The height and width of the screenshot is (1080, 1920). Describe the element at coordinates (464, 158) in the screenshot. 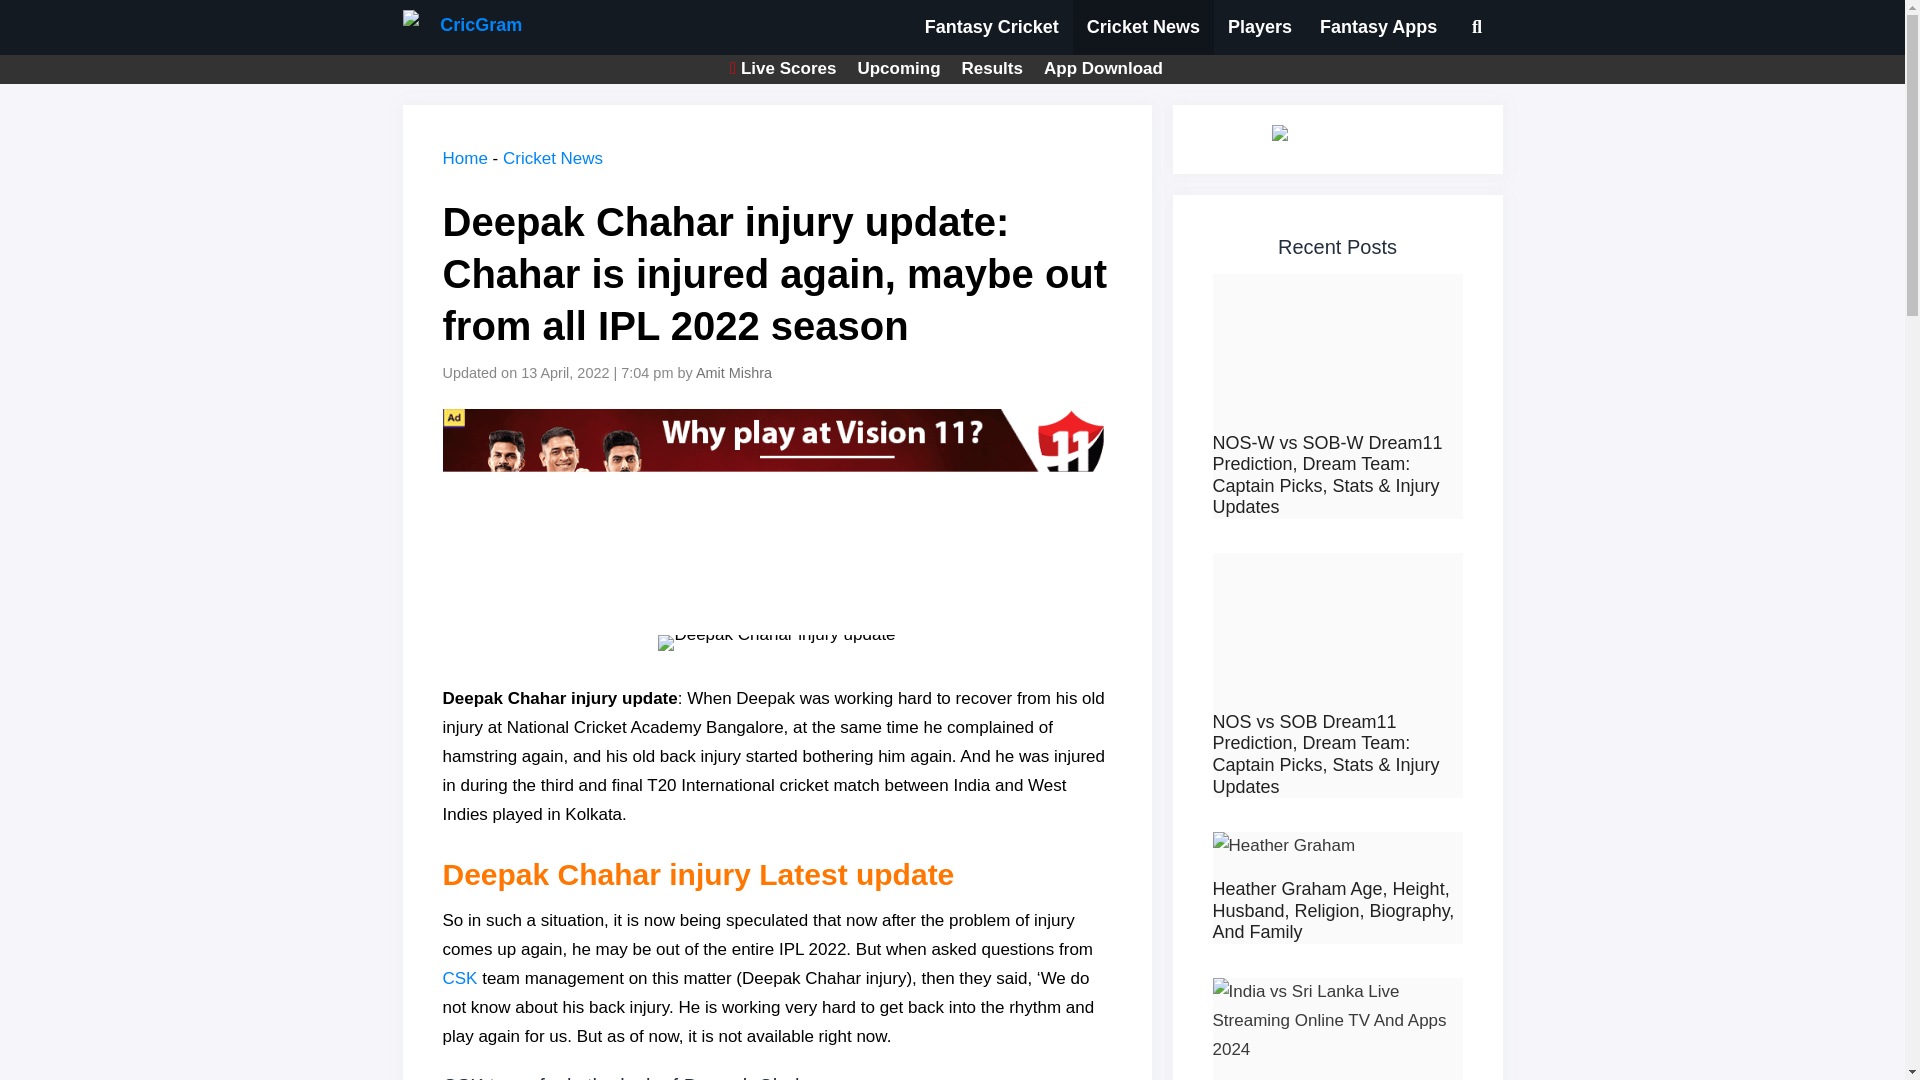

I see `Home` at that location.